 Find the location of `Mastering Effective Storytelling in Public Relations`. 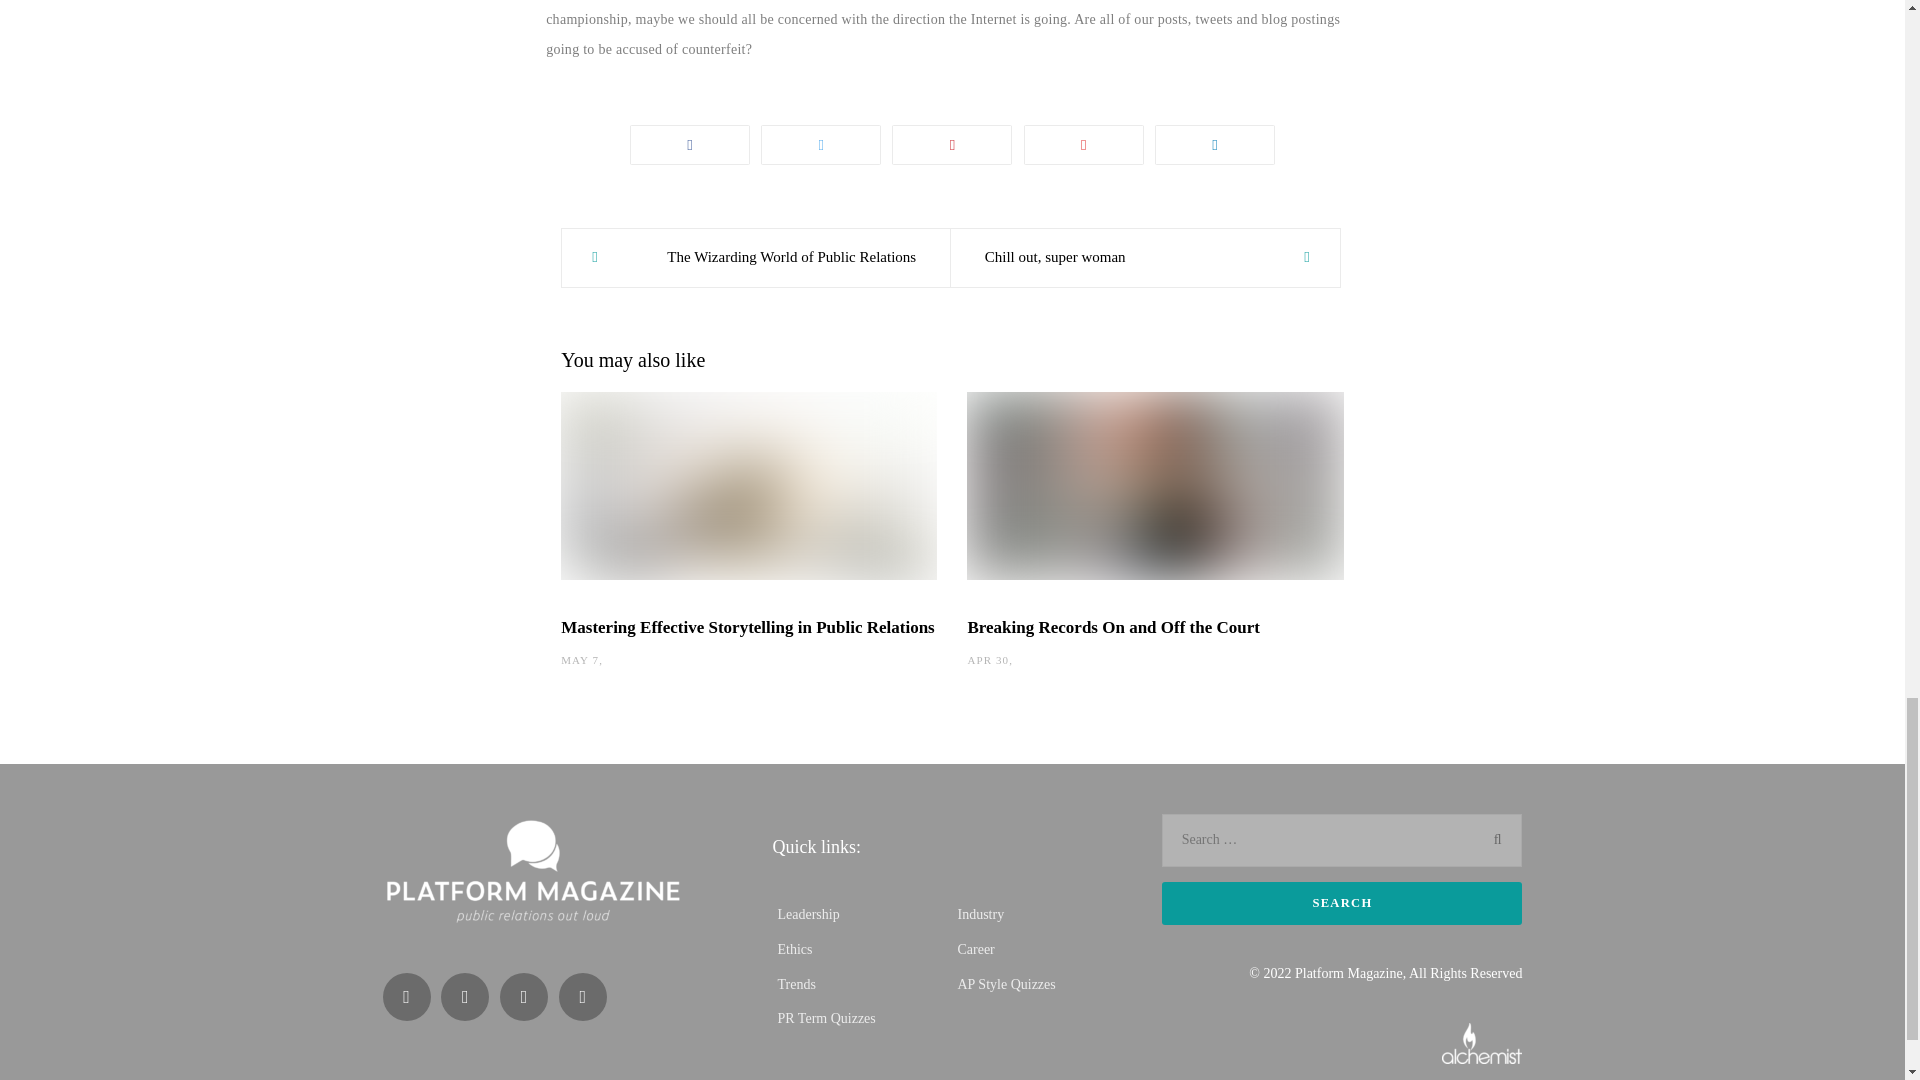

Mastering Effective Storytelling in Public Relations is located at coordinates (746, 627).